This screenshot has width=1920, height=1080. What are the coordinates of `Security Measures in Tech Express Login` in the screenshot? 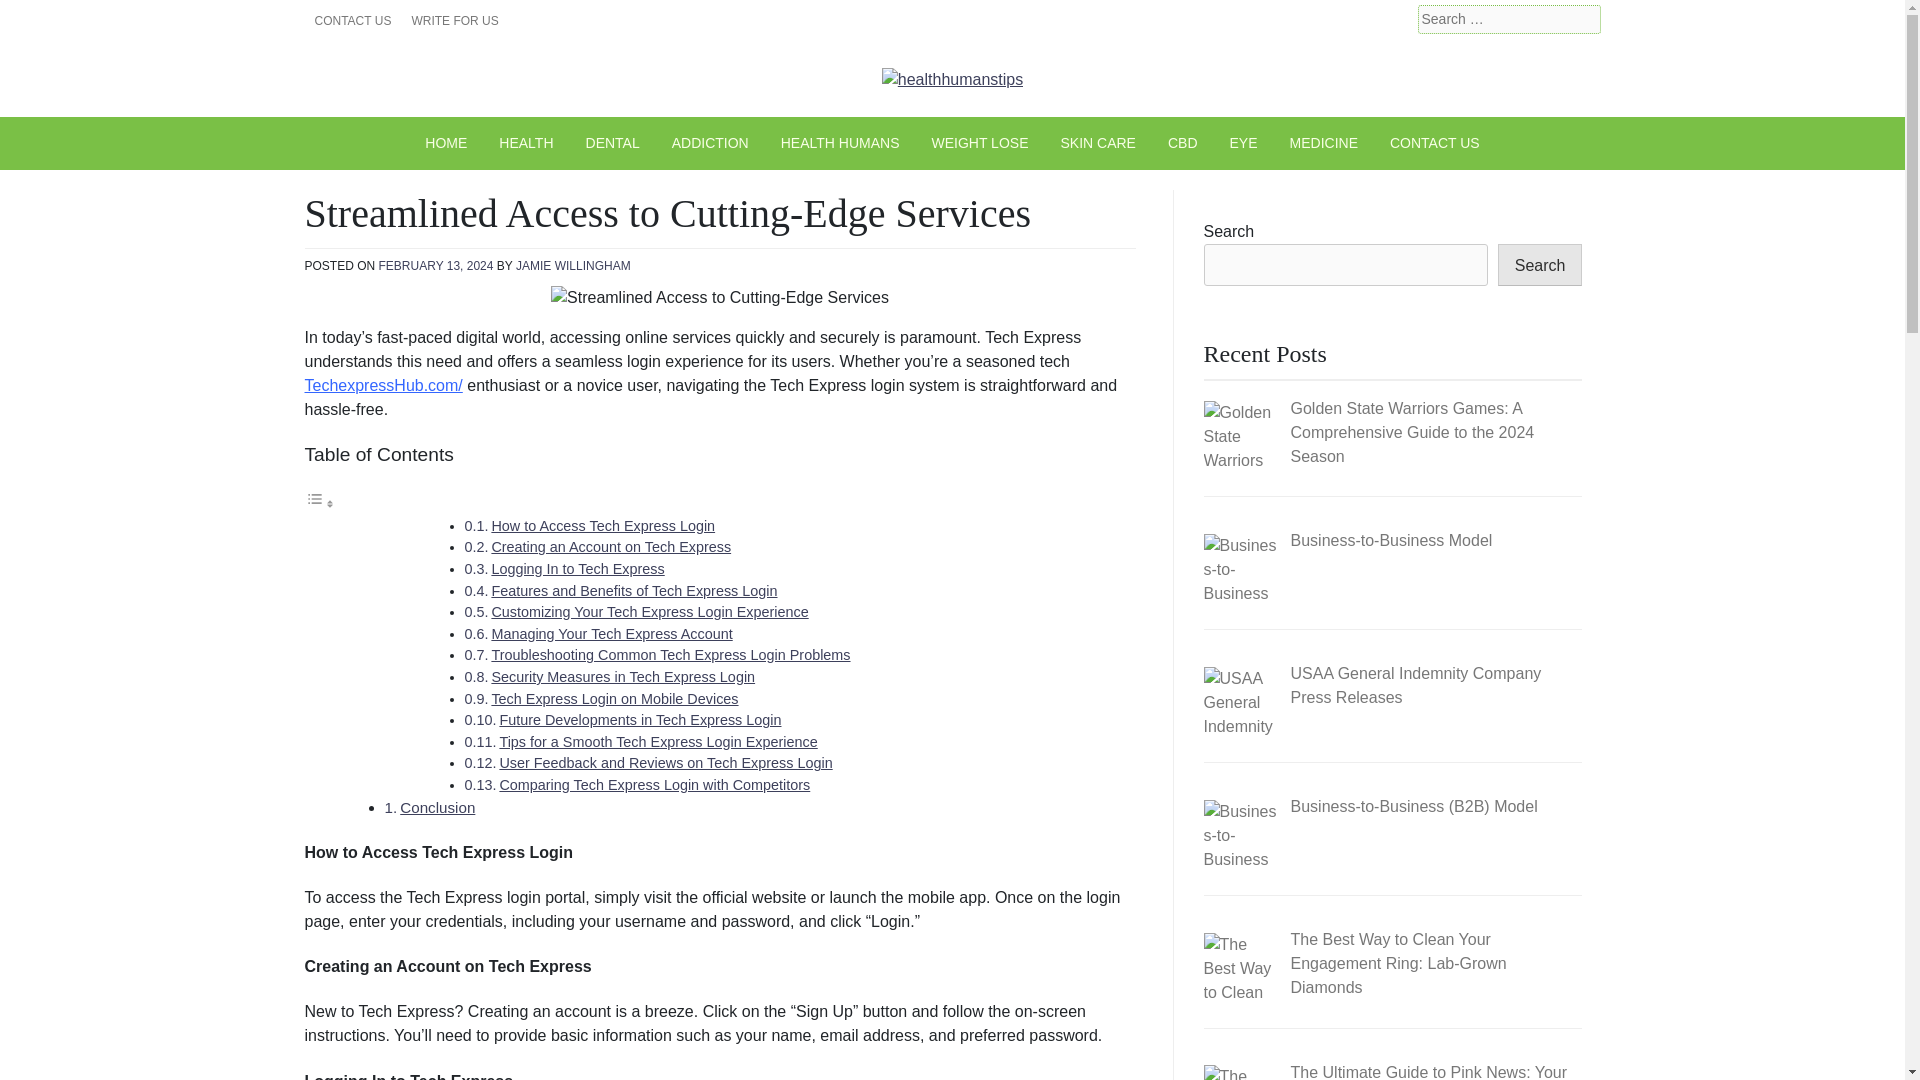 It's located at (622, 676).